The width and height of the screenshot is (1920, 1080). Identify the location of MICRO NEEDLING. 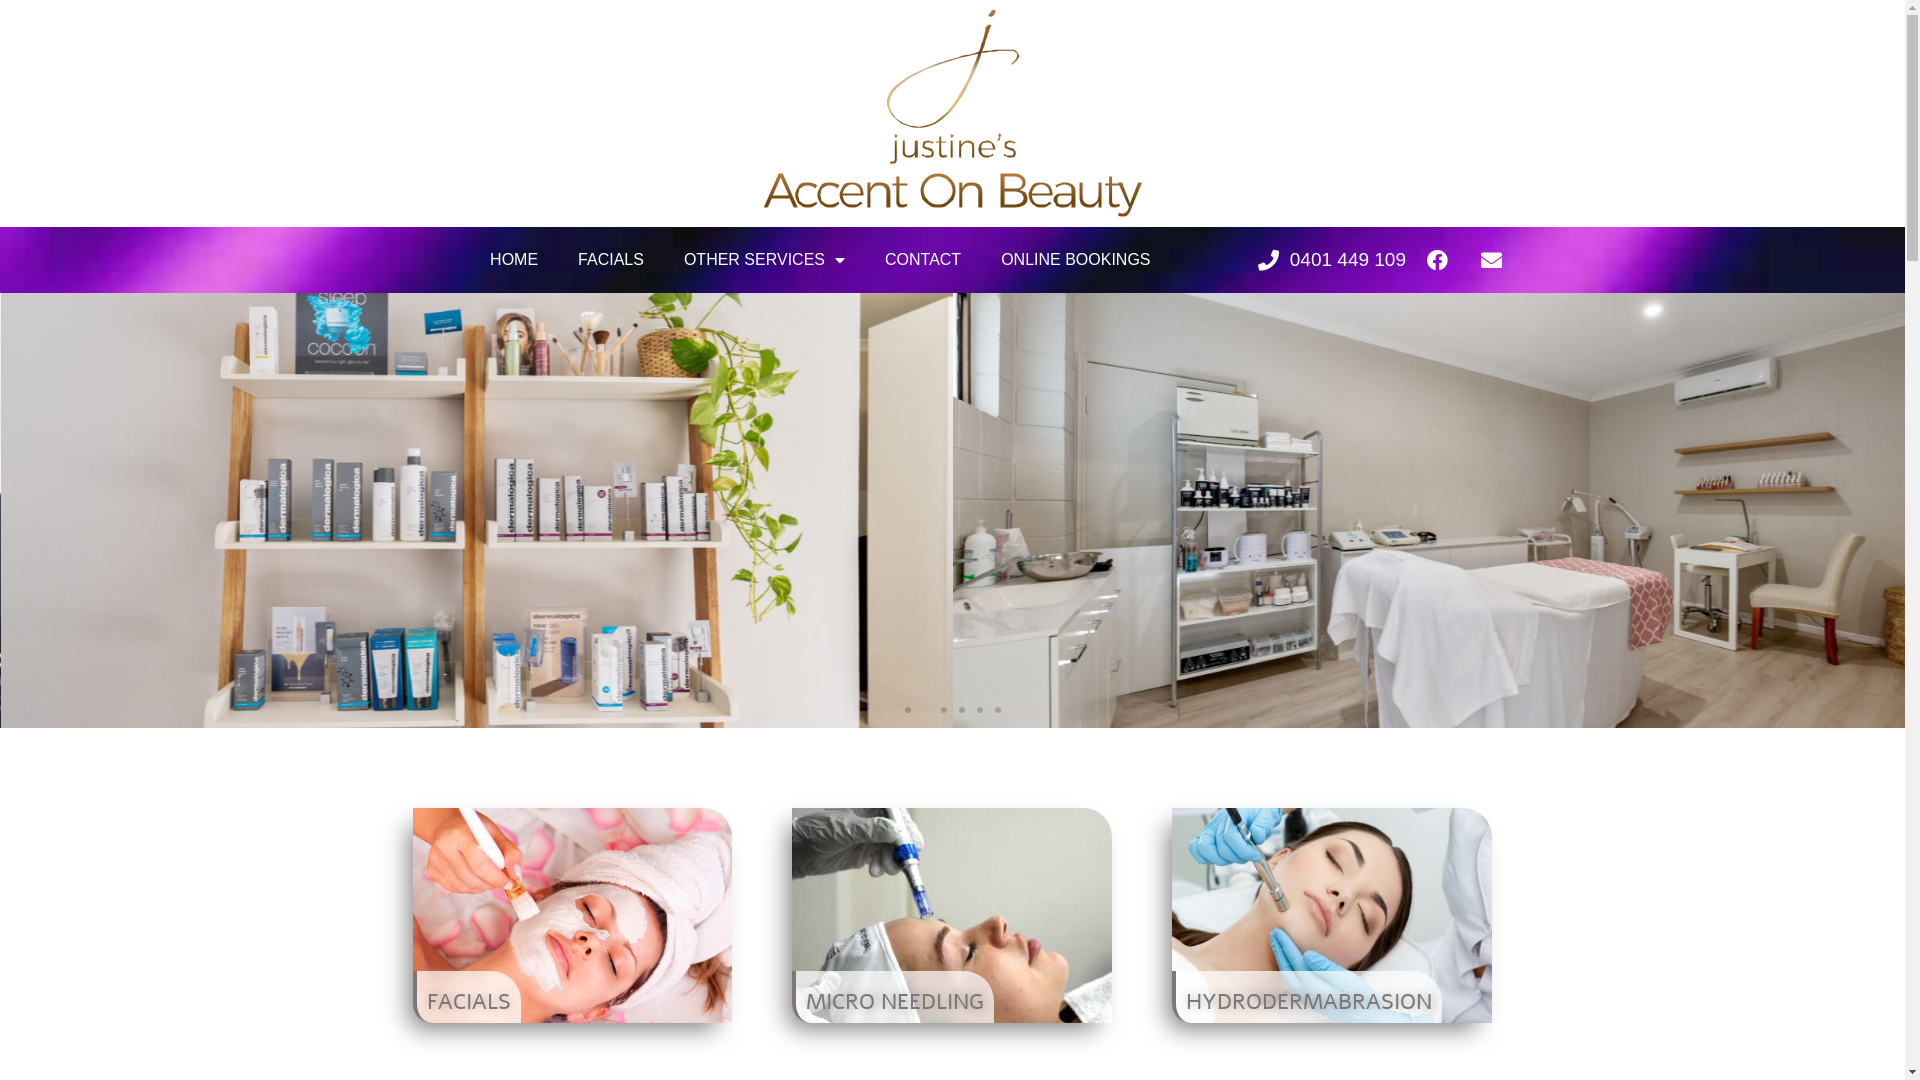
(893, 997).